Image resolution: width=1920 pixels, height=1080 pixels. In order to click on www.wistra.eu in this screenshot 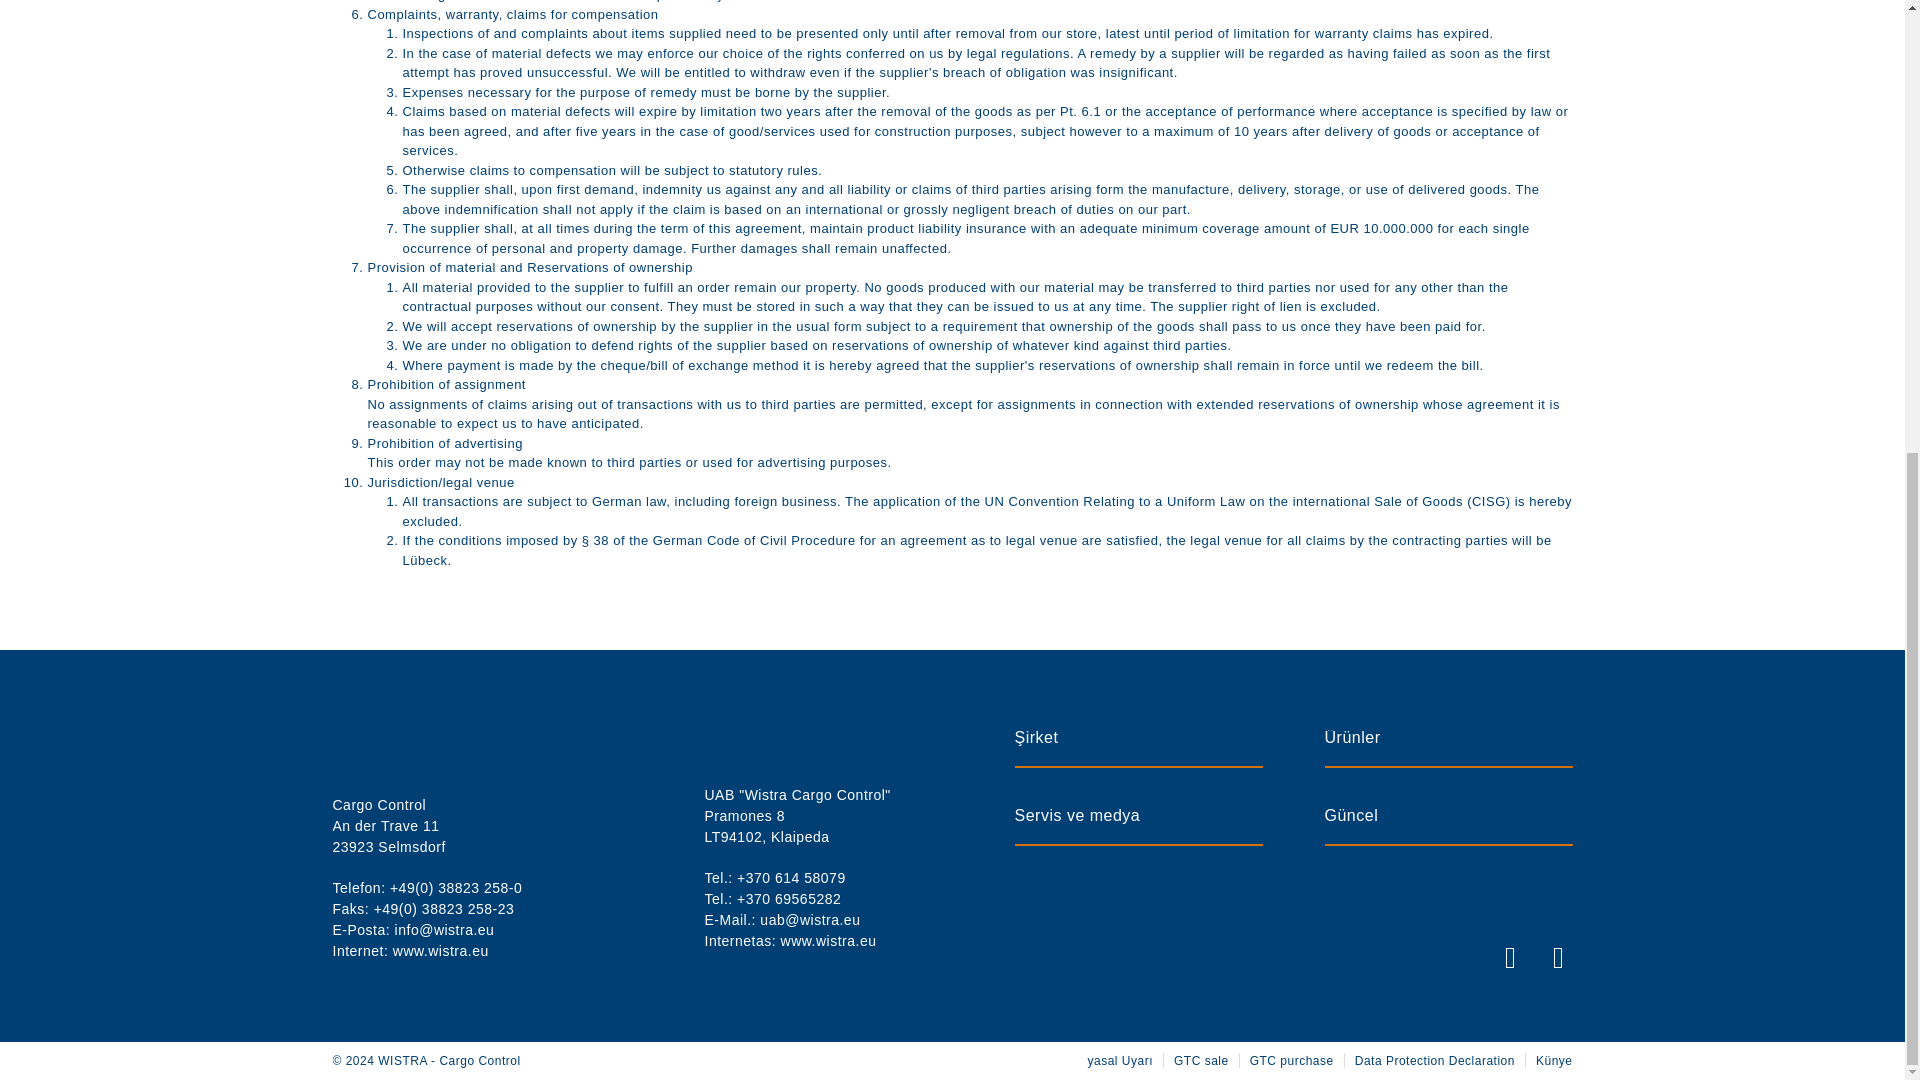, I will do `click(829, 941)`.